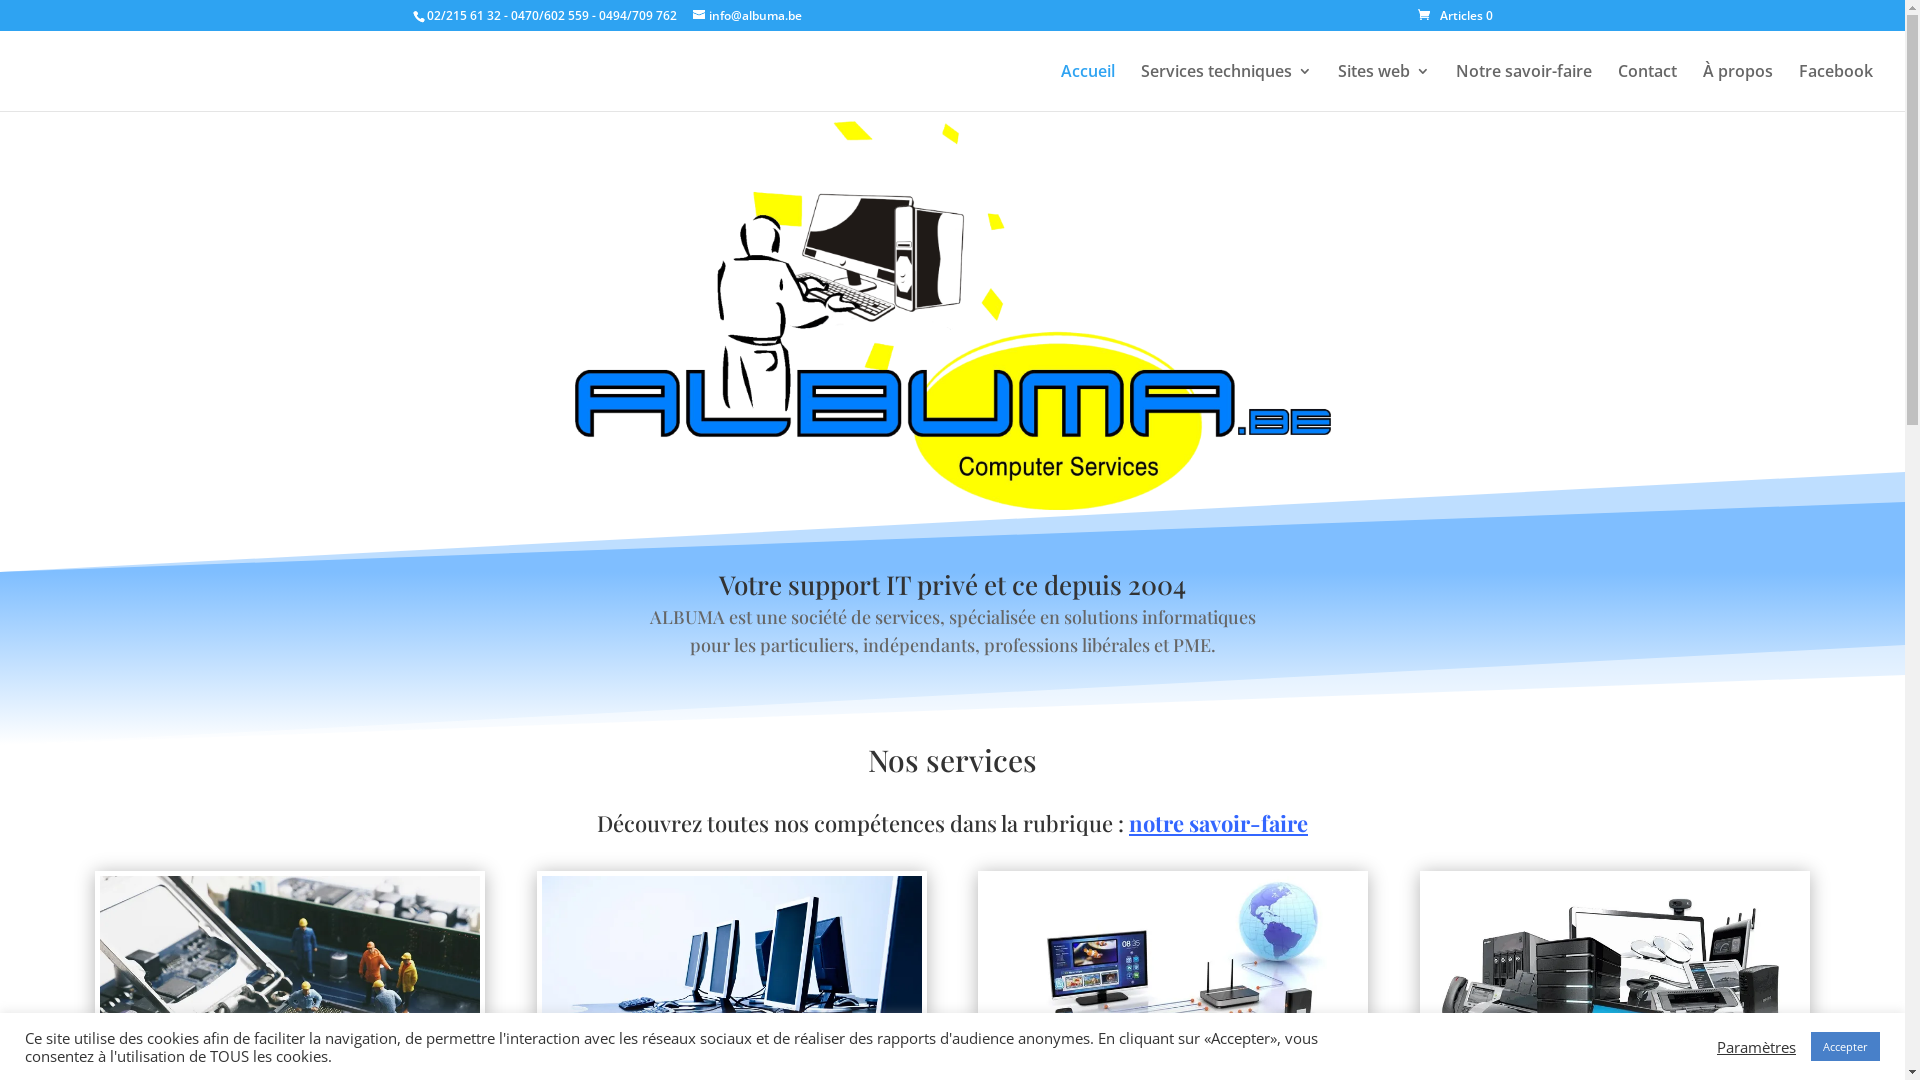  What do you see at coordinates (1226, 88) in the screenshot?
I see `Services techniques` at bounding box center [1226, 88].